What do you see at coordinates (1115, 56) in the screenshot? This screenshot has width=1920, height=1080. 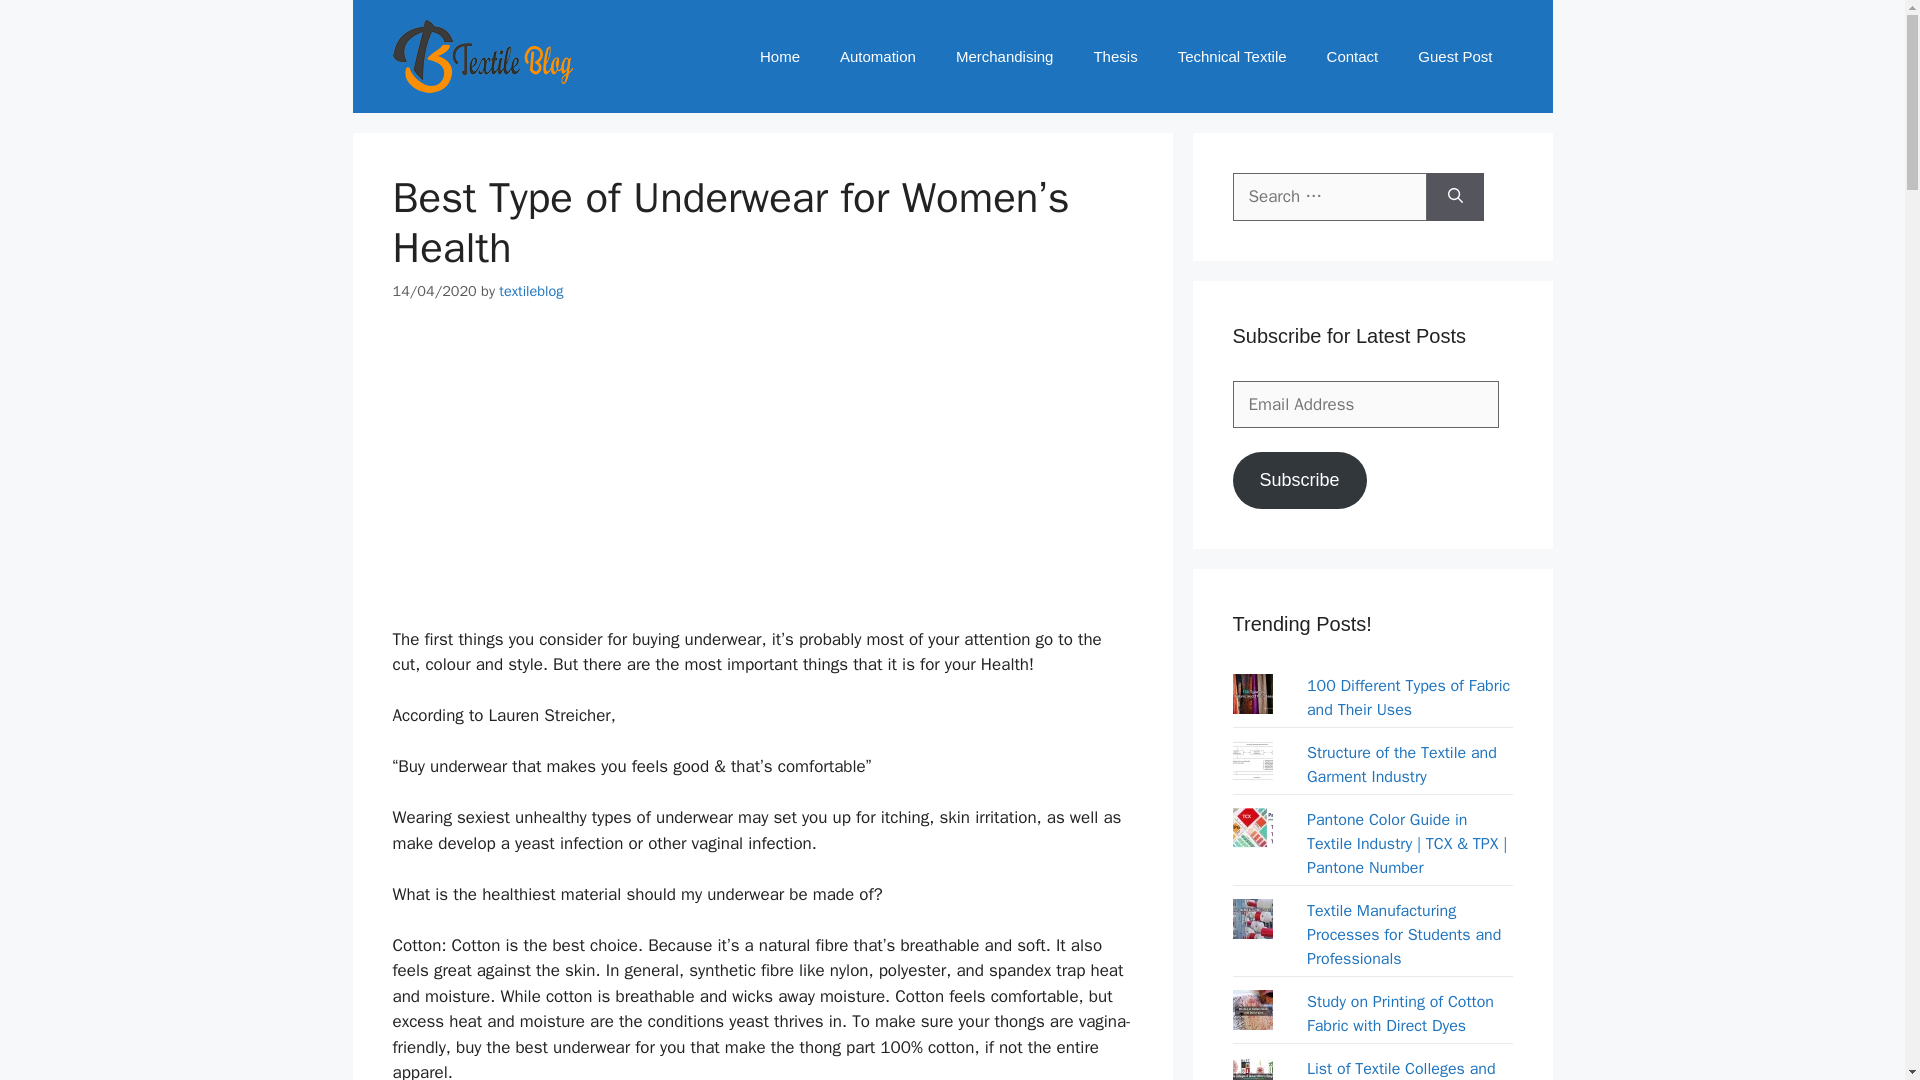 I see `Thesis` at bounding box center [1115, 56].